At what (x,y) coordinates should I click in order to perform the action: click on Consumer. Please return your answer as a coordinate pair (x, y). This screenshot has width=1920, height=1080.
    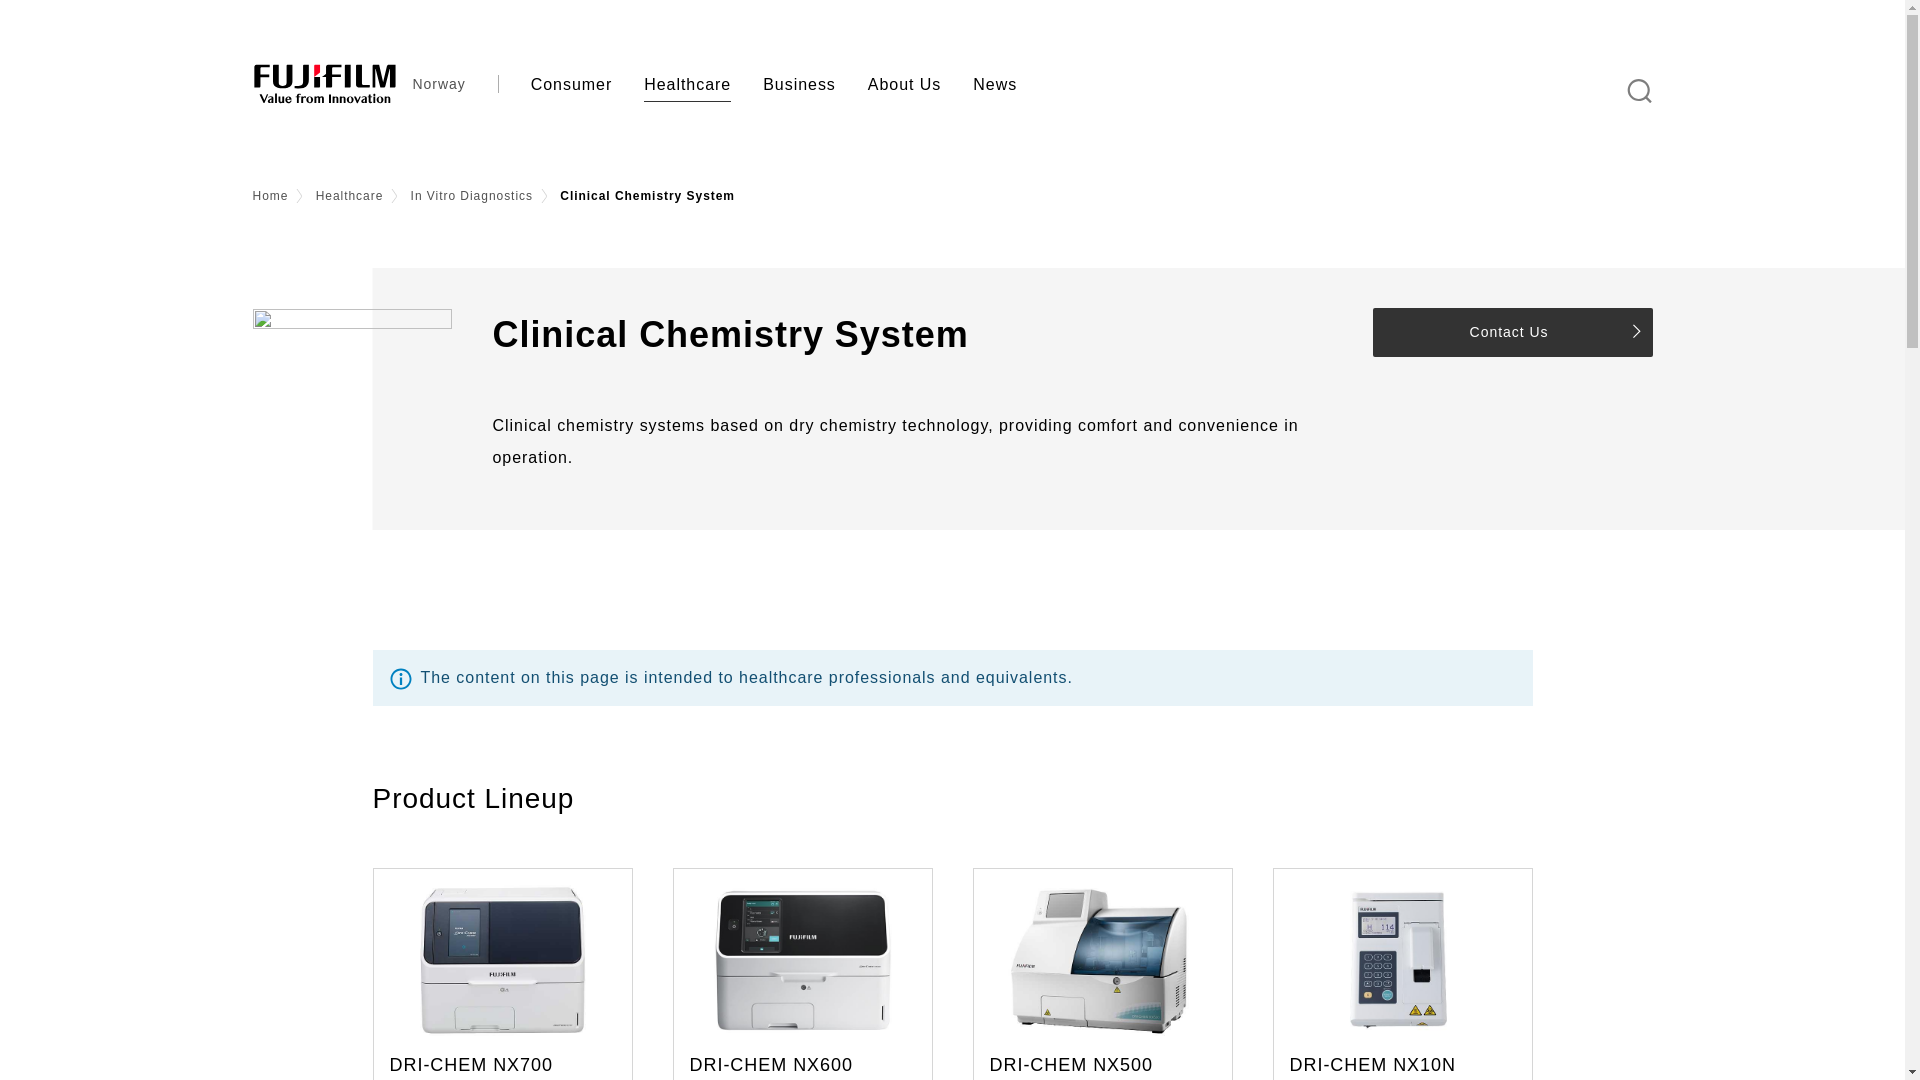
    Looking at the image, I should click on (572, 84).